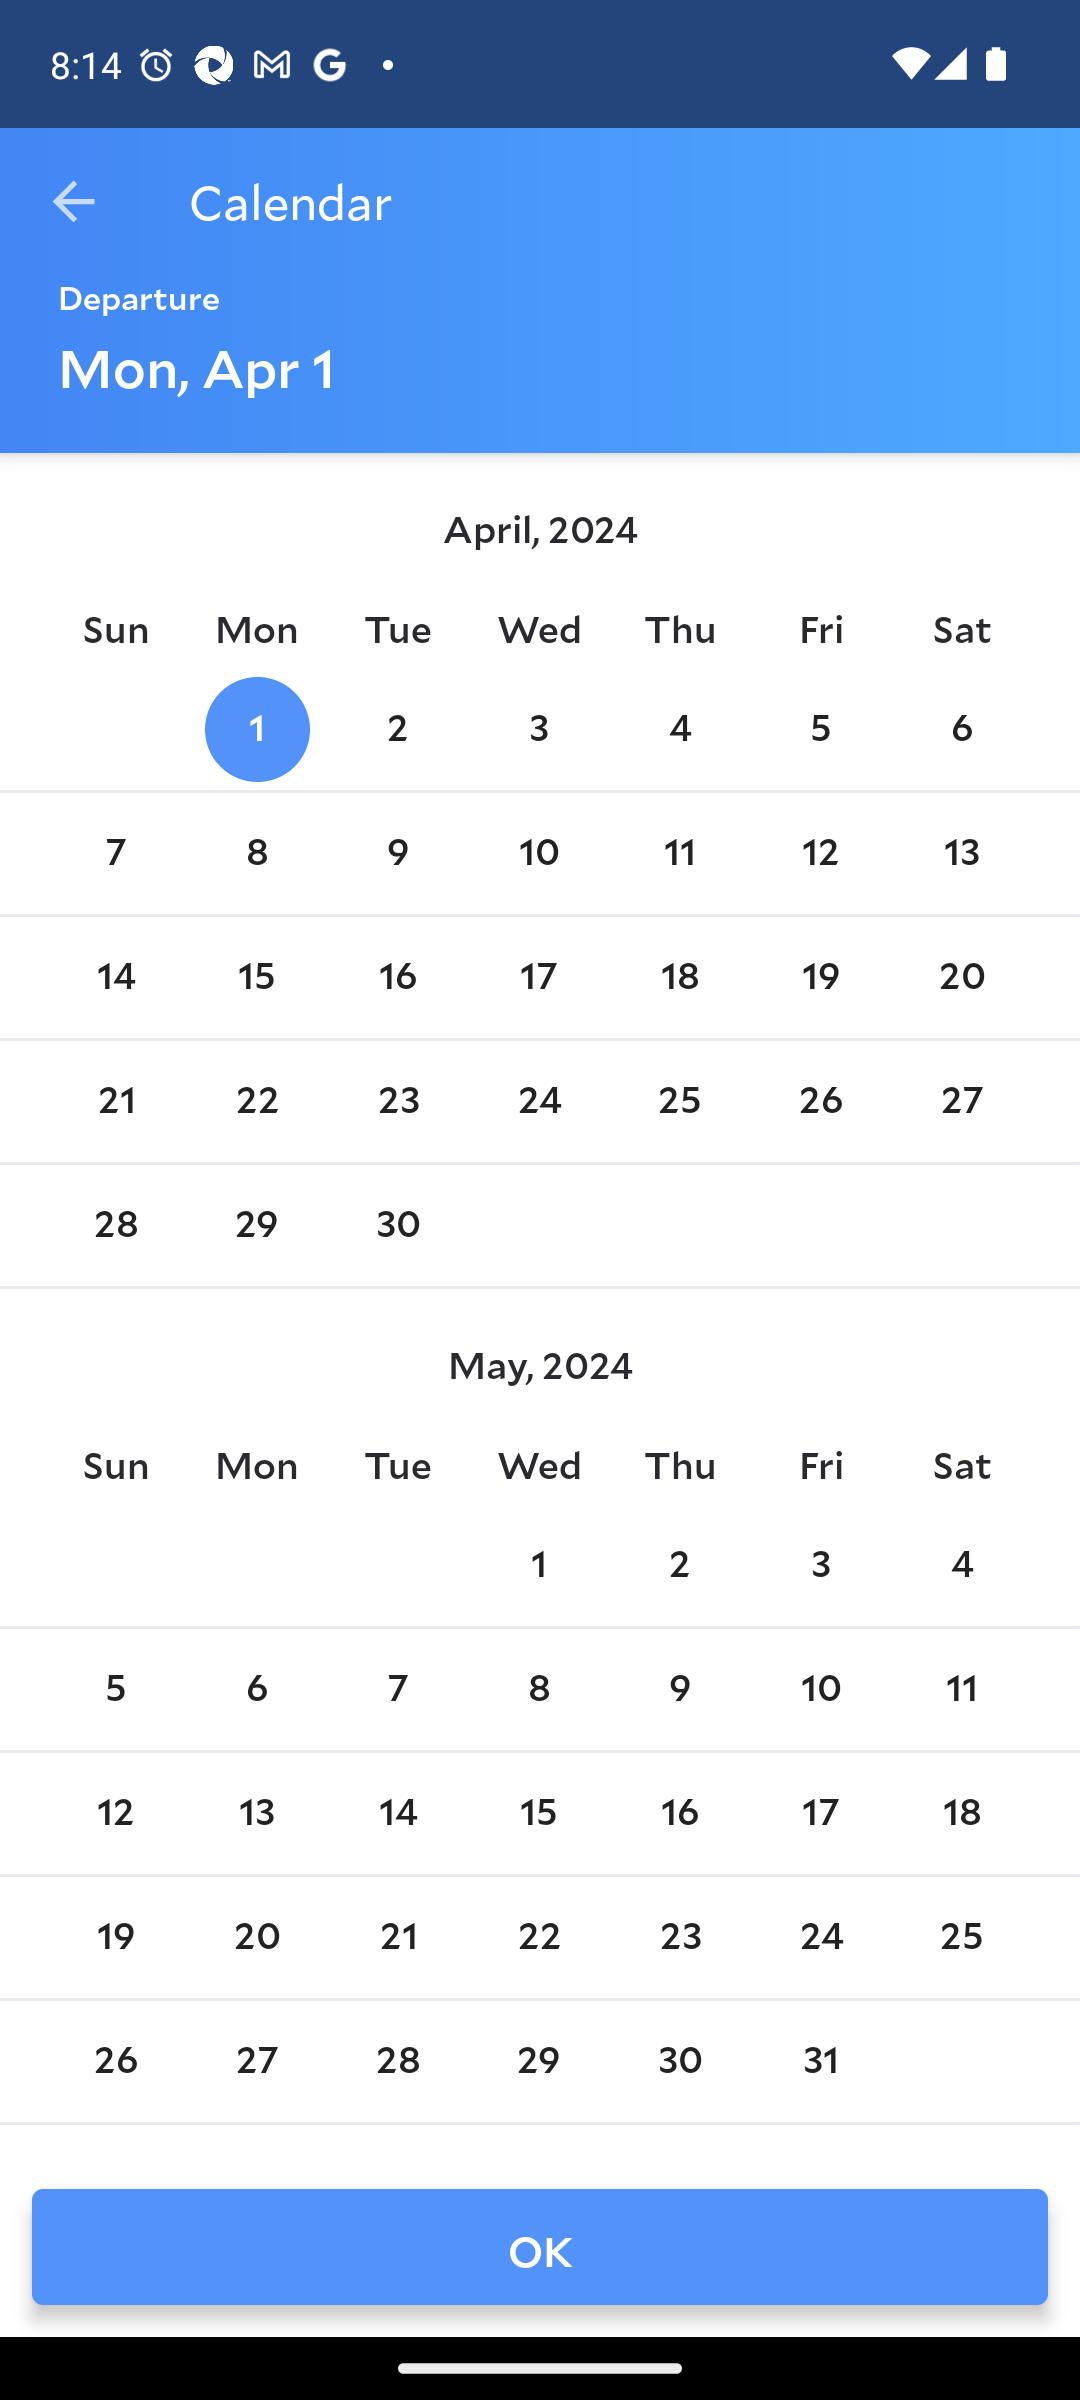 The image size is (1080, 2400). What do you see at coordinates (820, 729) in the screenshot?
I see `5` at bounding box center [820, 729].